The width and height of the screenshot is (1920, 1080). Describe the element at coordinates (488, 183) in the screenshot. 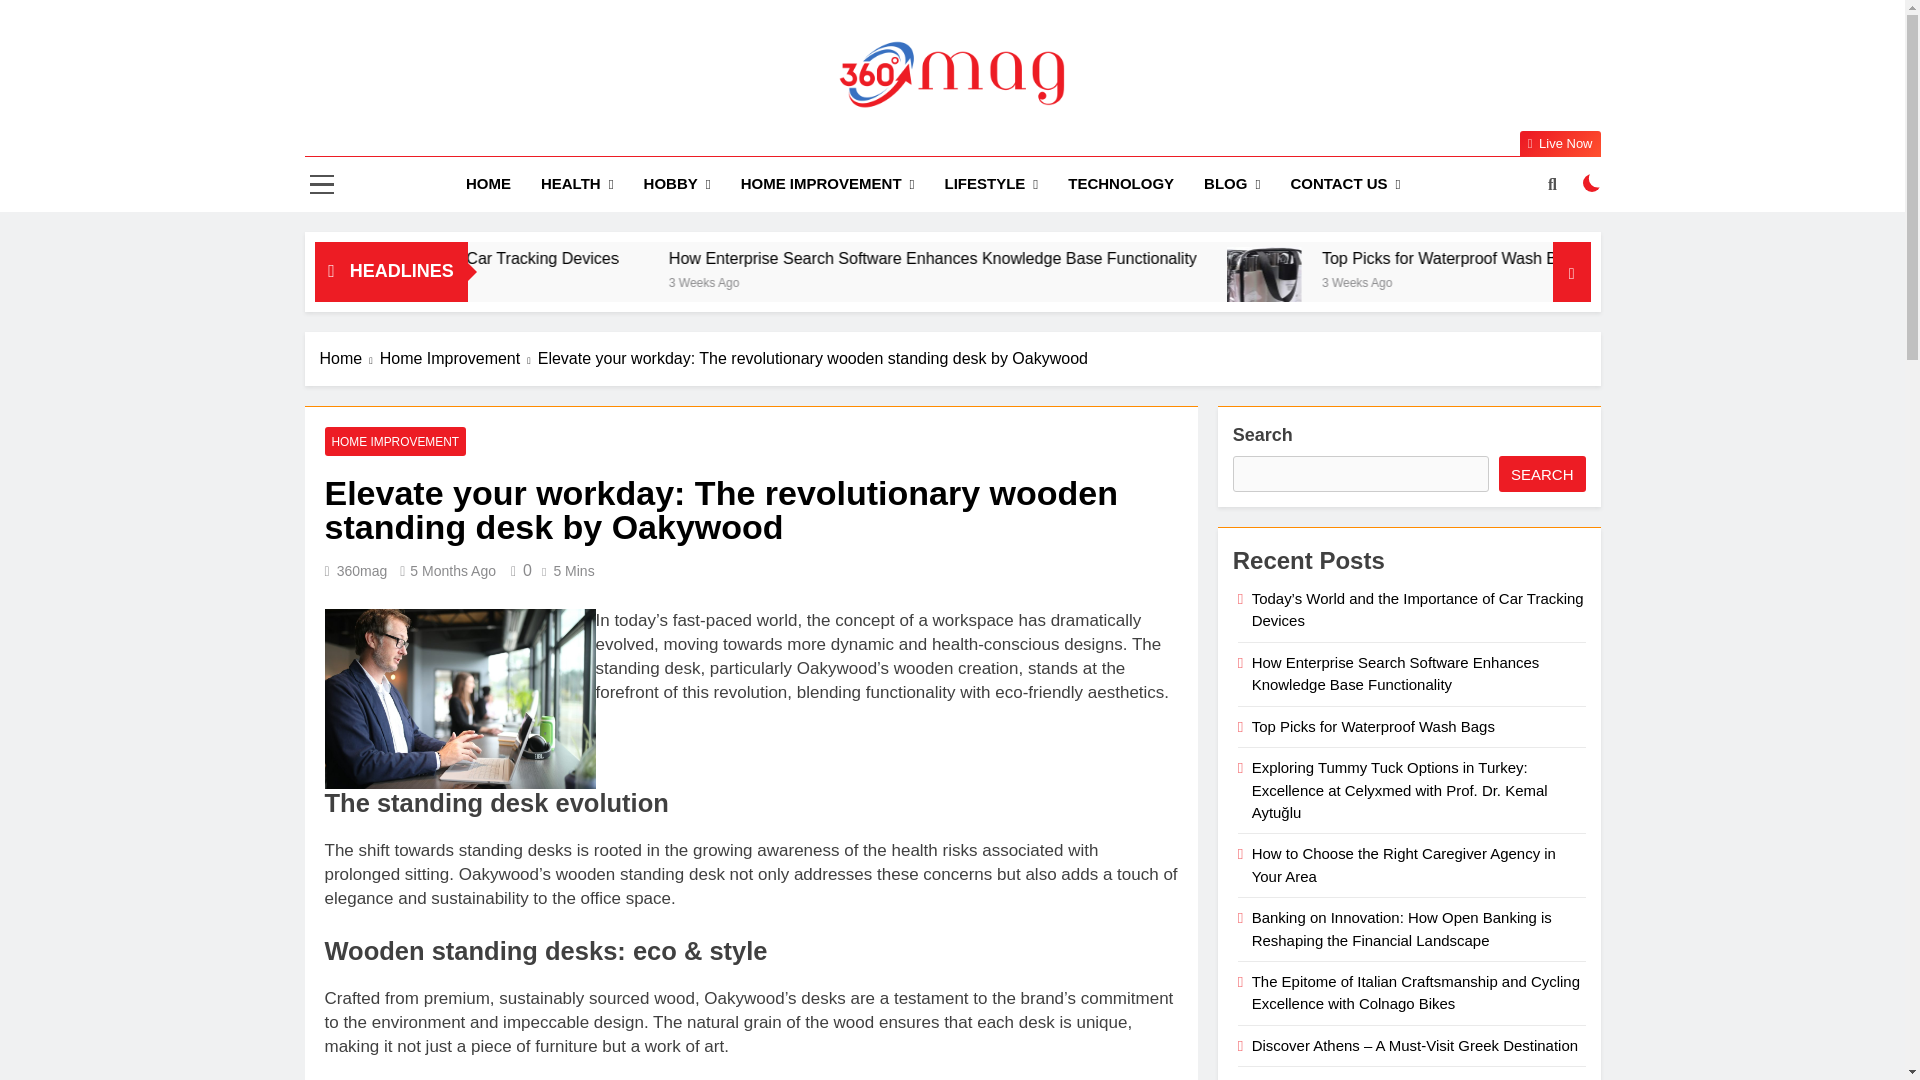

I see `HOME` at that location.